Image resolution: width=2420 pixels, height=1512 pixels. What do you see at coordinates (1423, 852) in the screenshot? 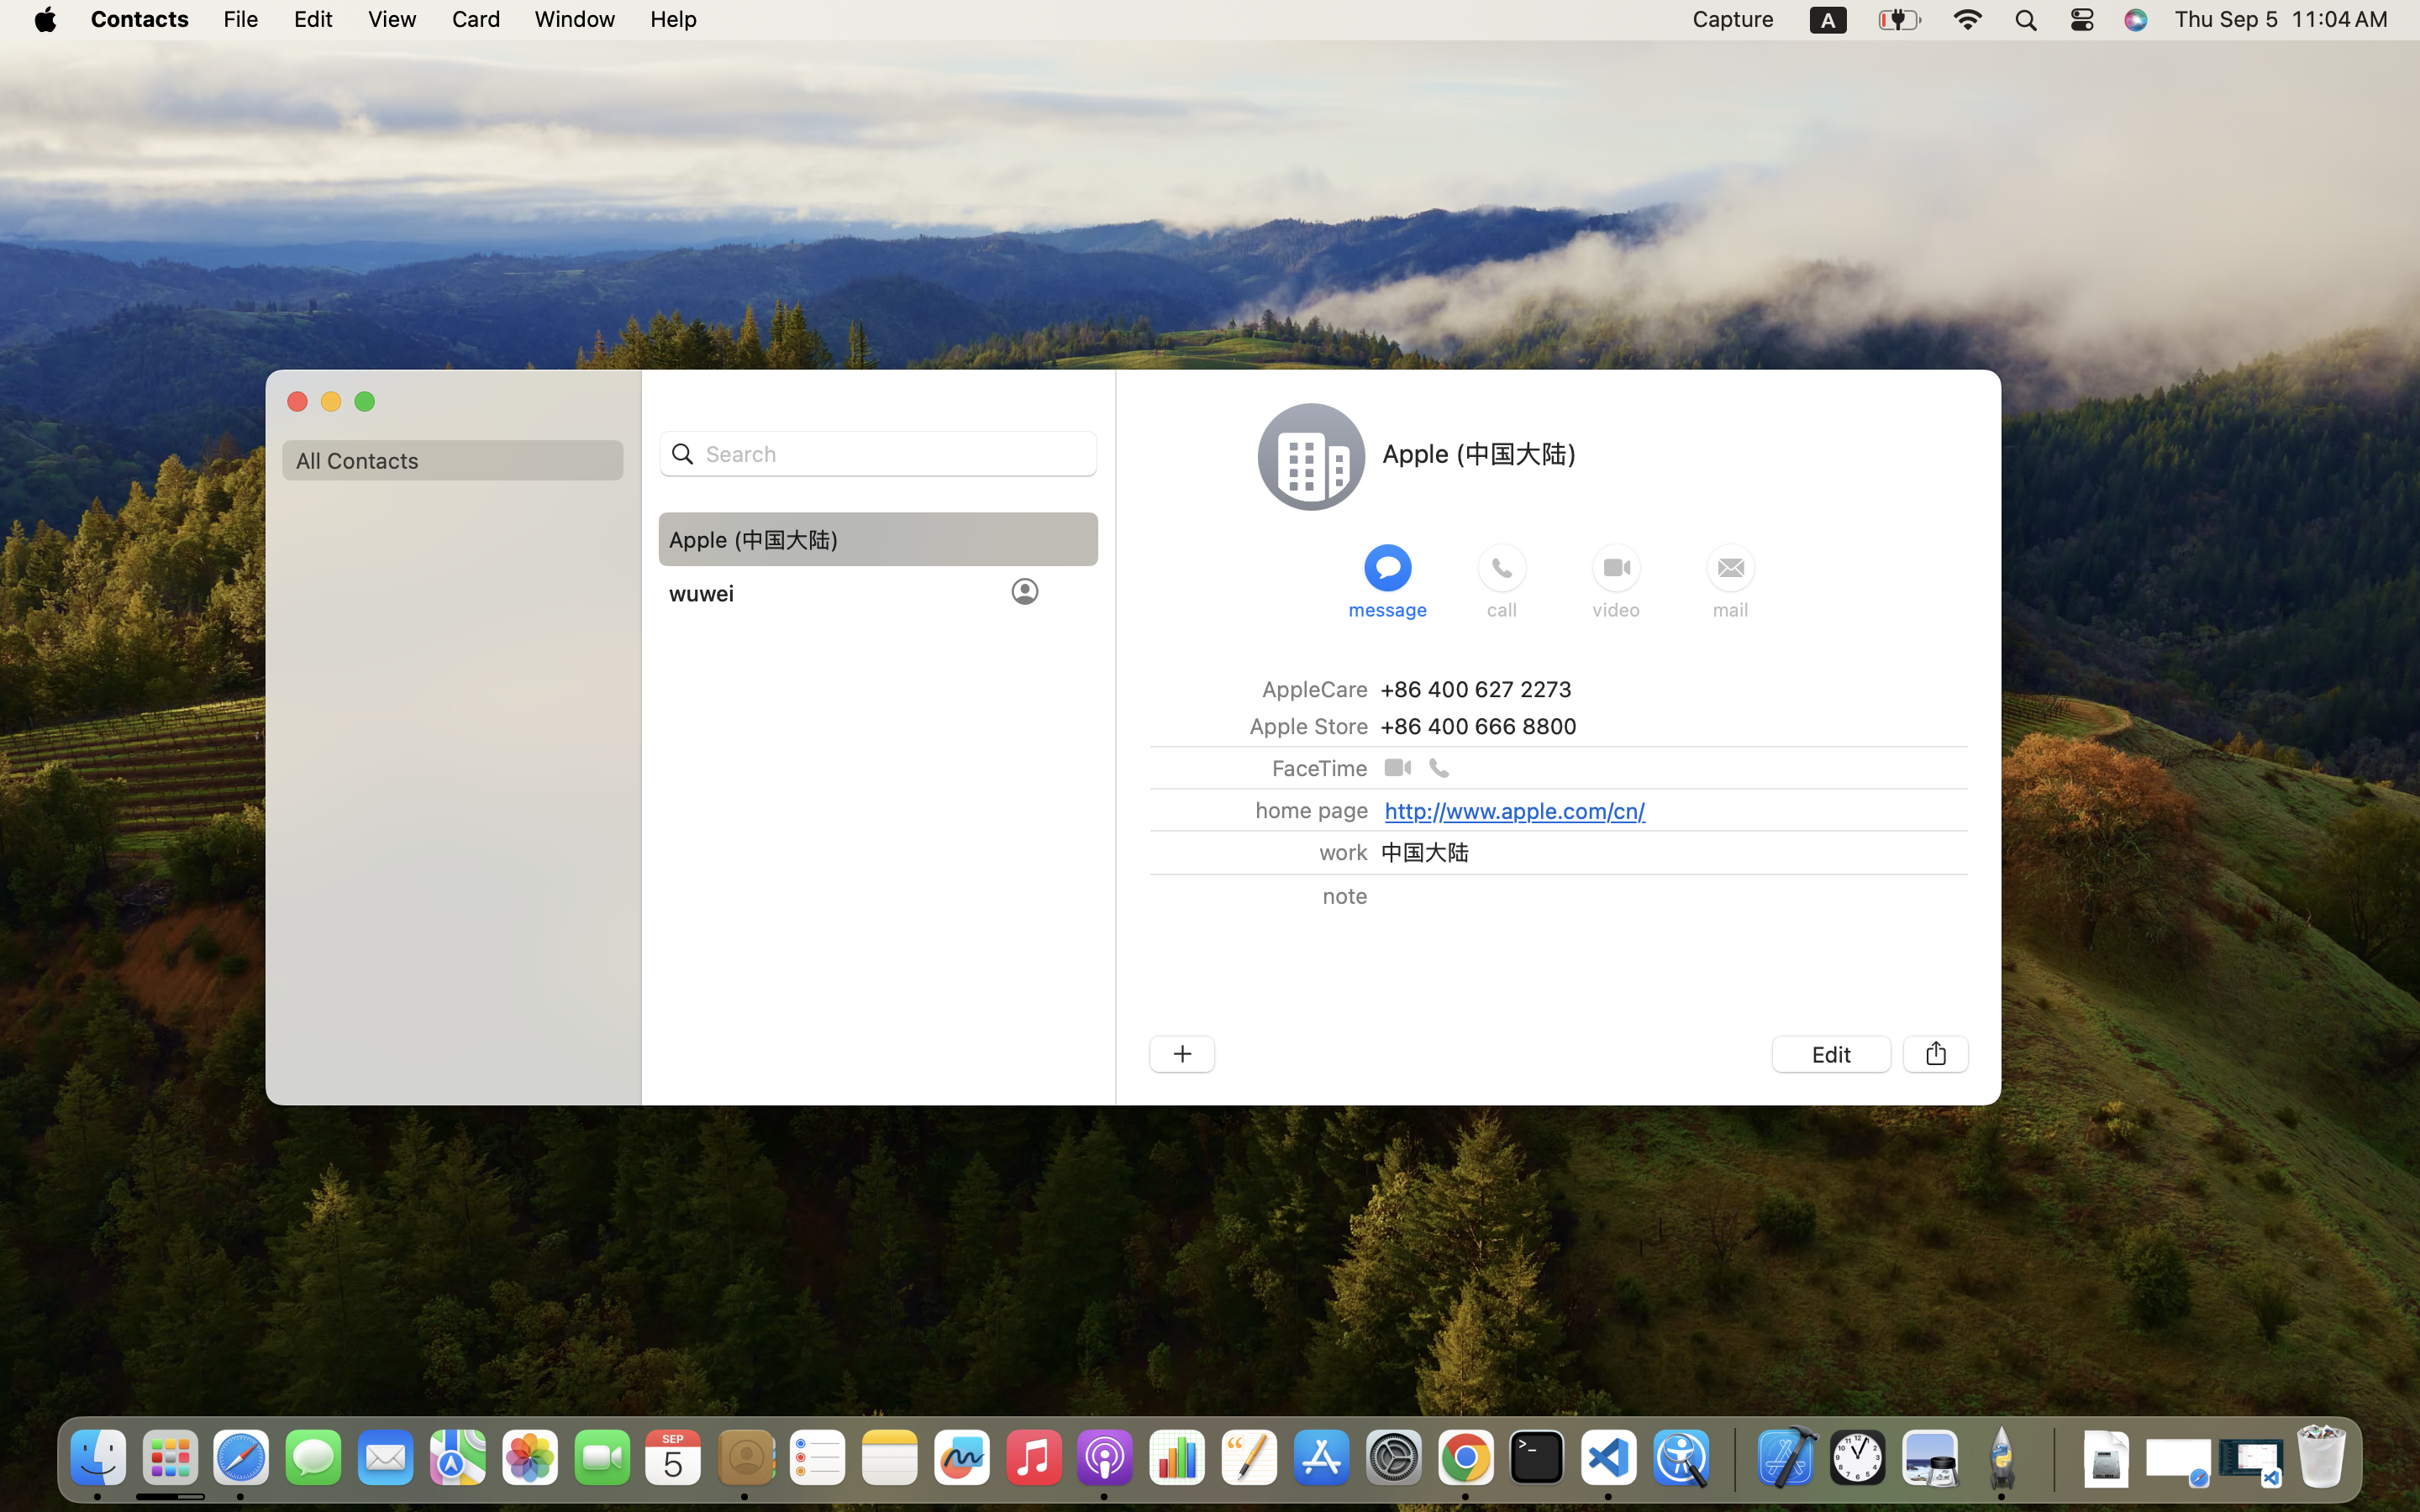
I see `中国大陆` at bounding box center [1423, 852].